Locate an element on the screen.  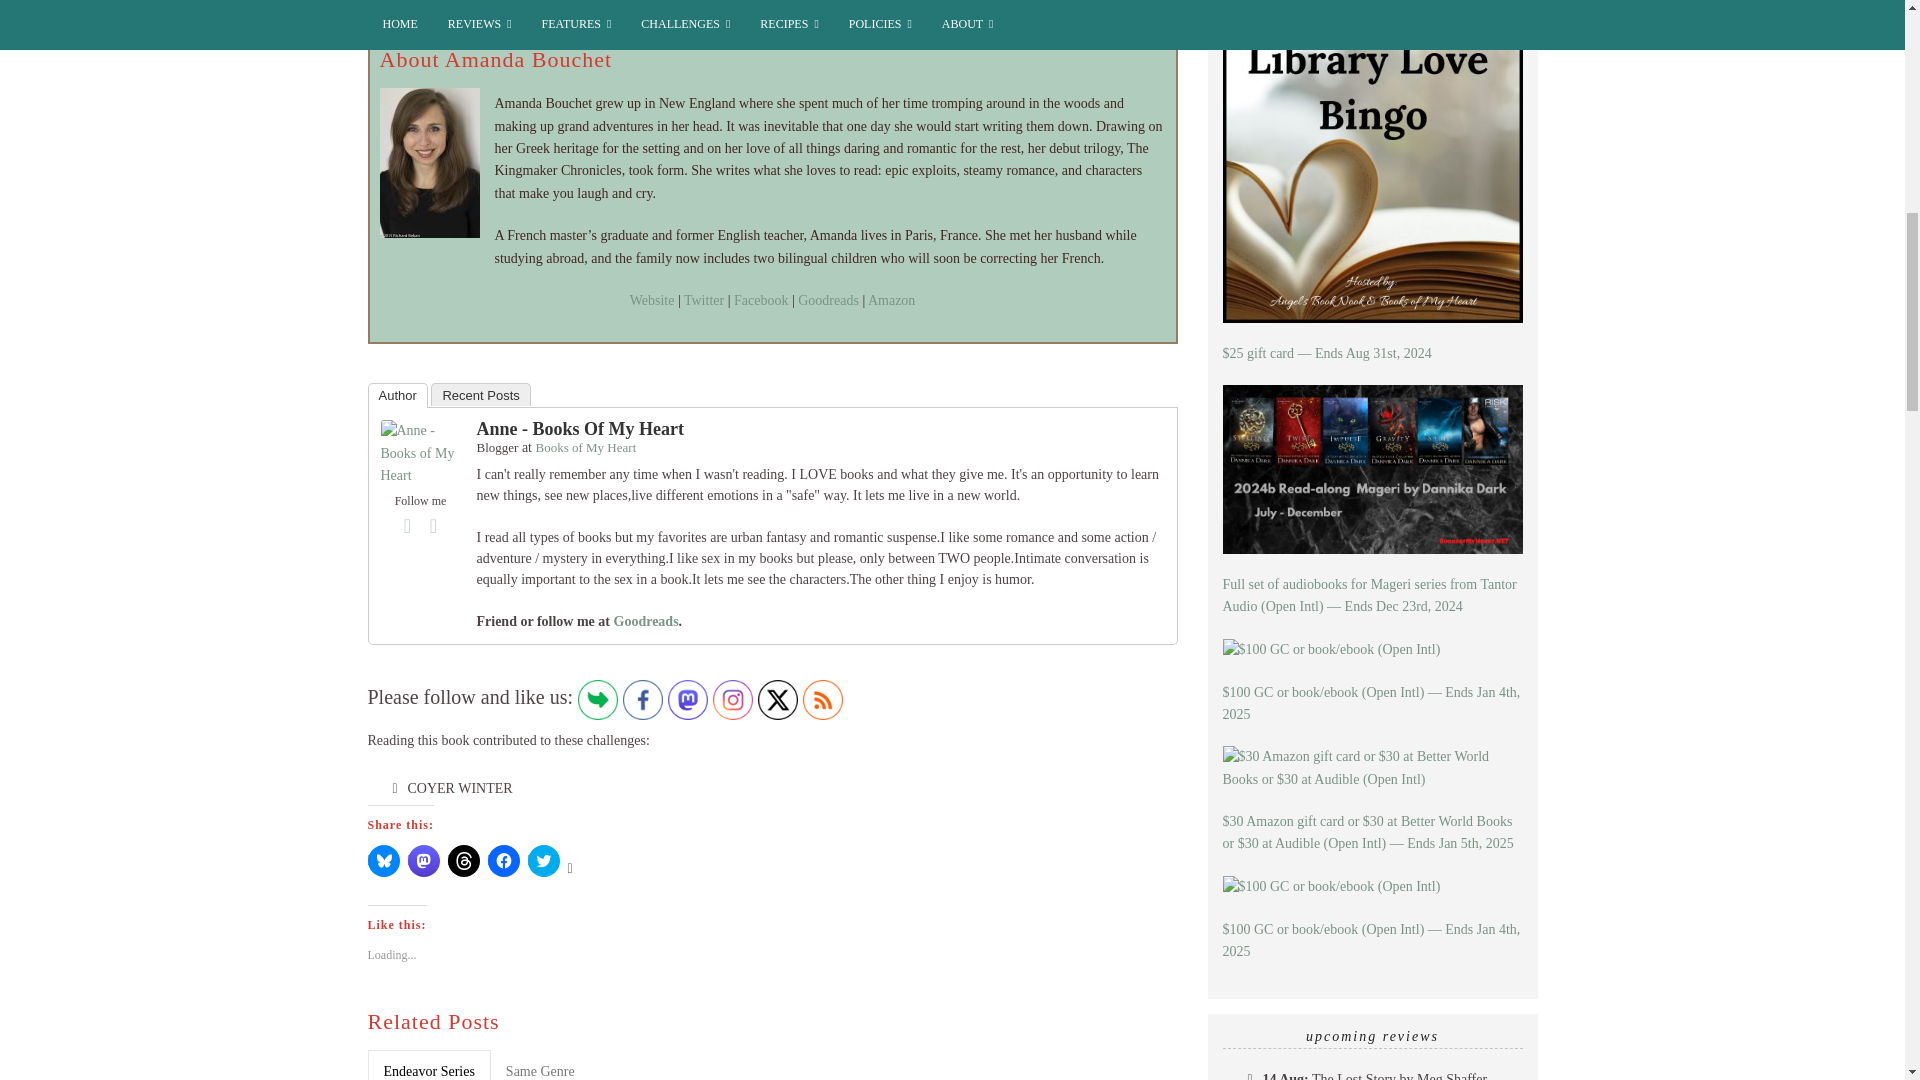
Facebook is located at coordinates (408, 526).